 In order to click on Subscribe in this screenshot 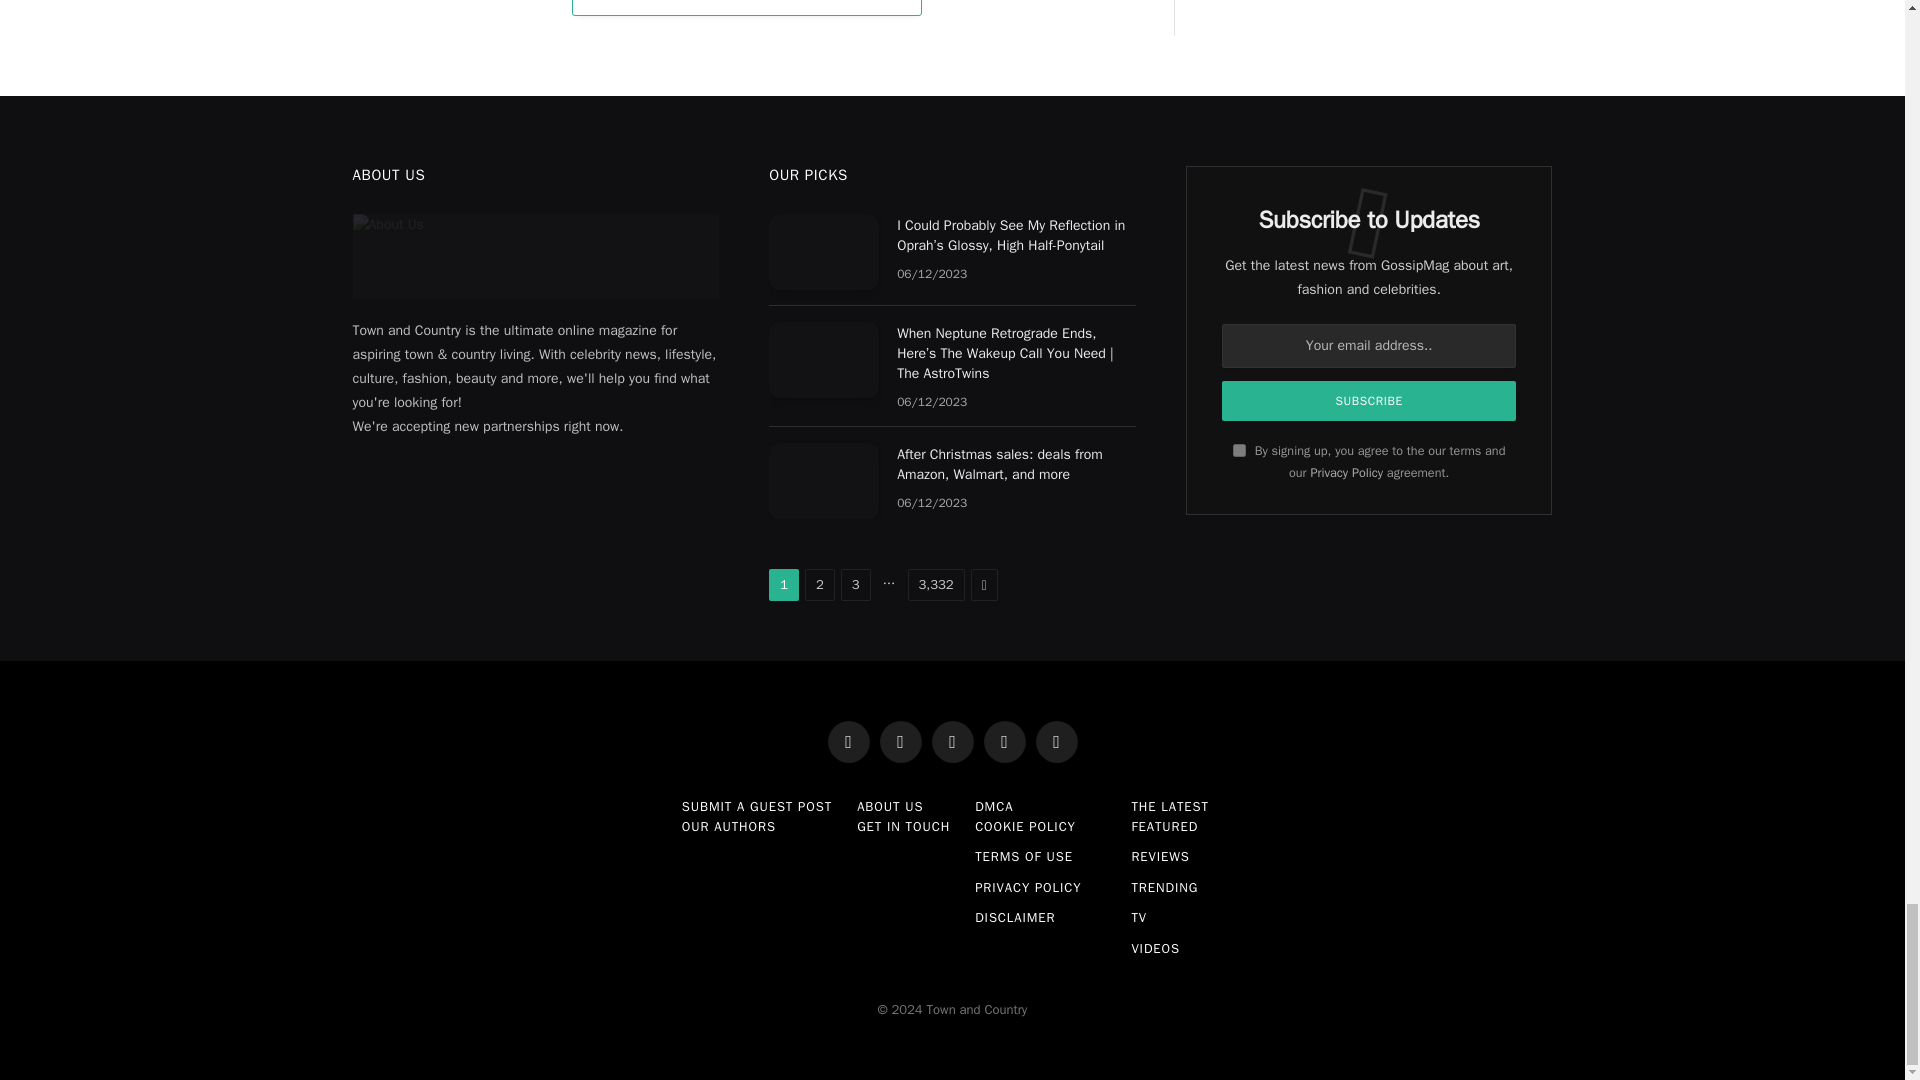, I will do `click(1368, 401)`.